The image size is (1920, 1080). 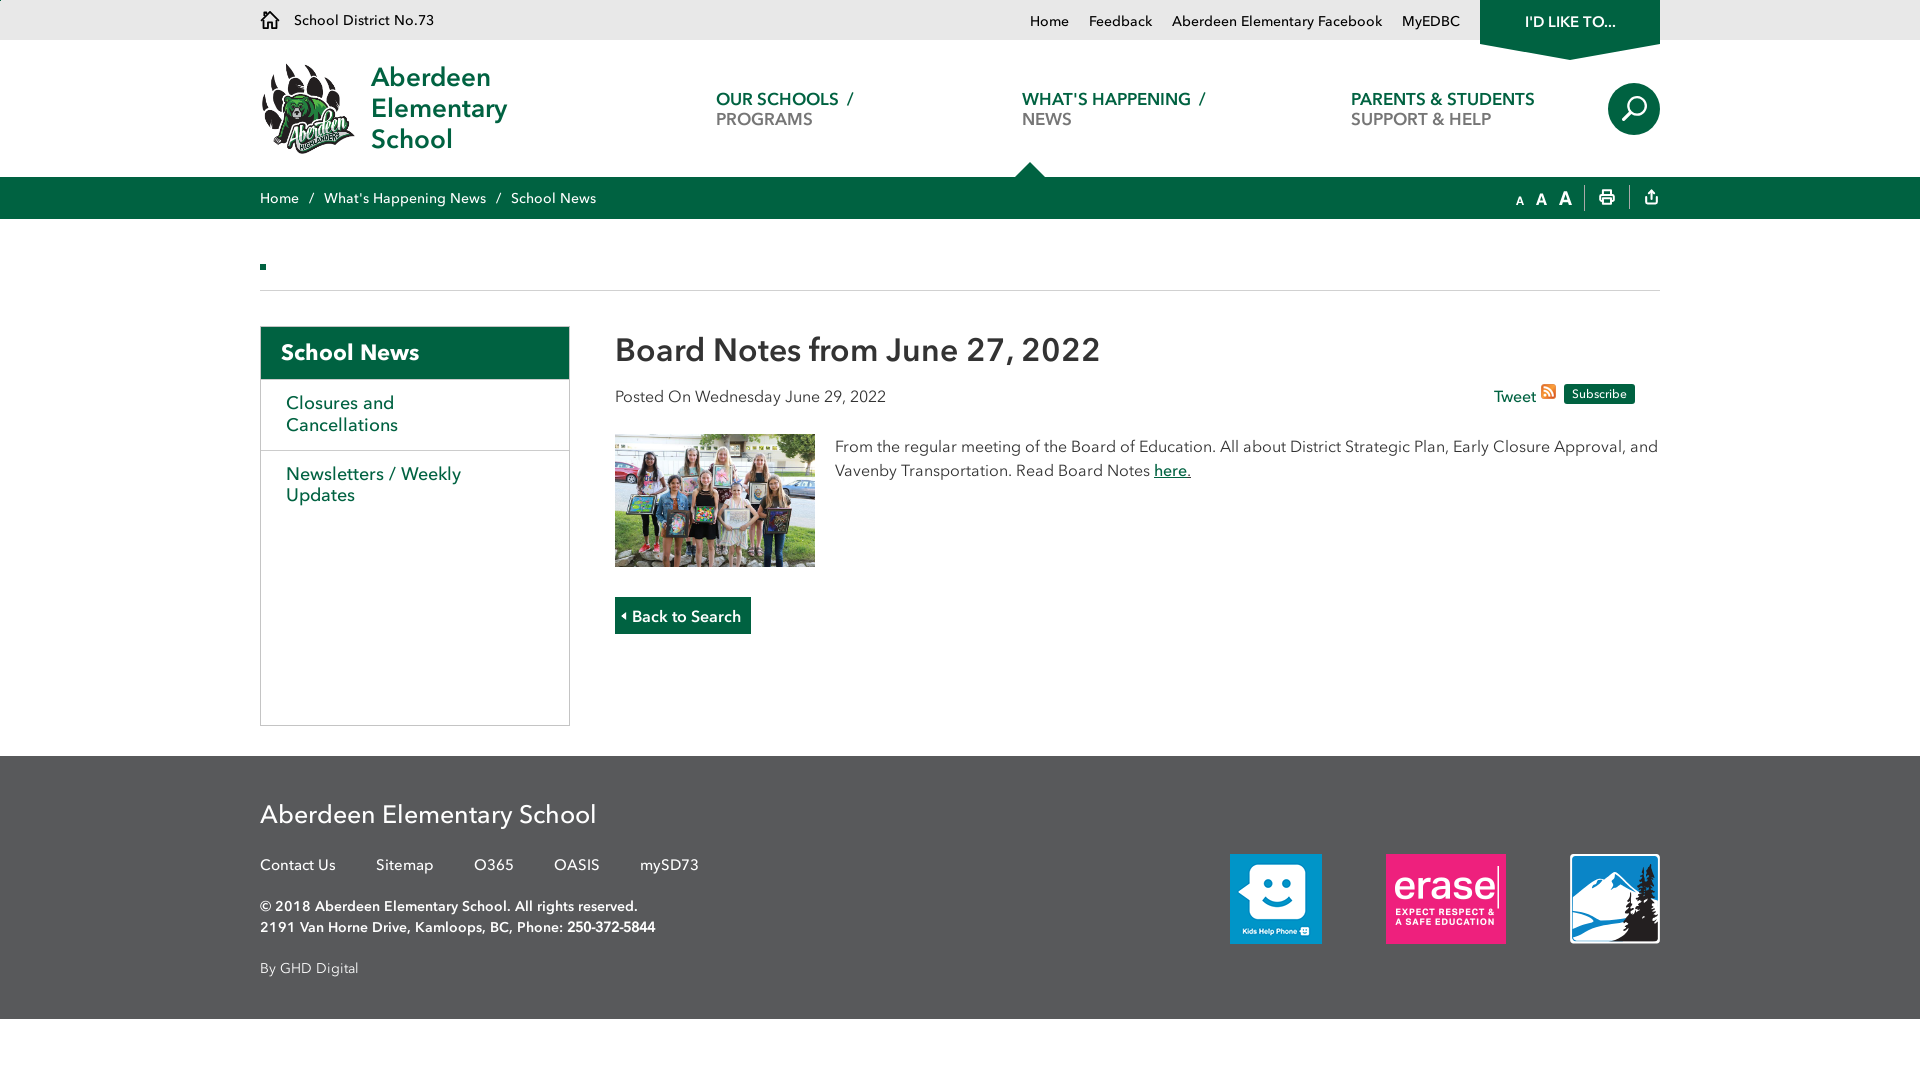 What do you see at coordinates (415, 414) in the screenshot?
I see `Closures and Cancellations` at bounding box center [415, 414].